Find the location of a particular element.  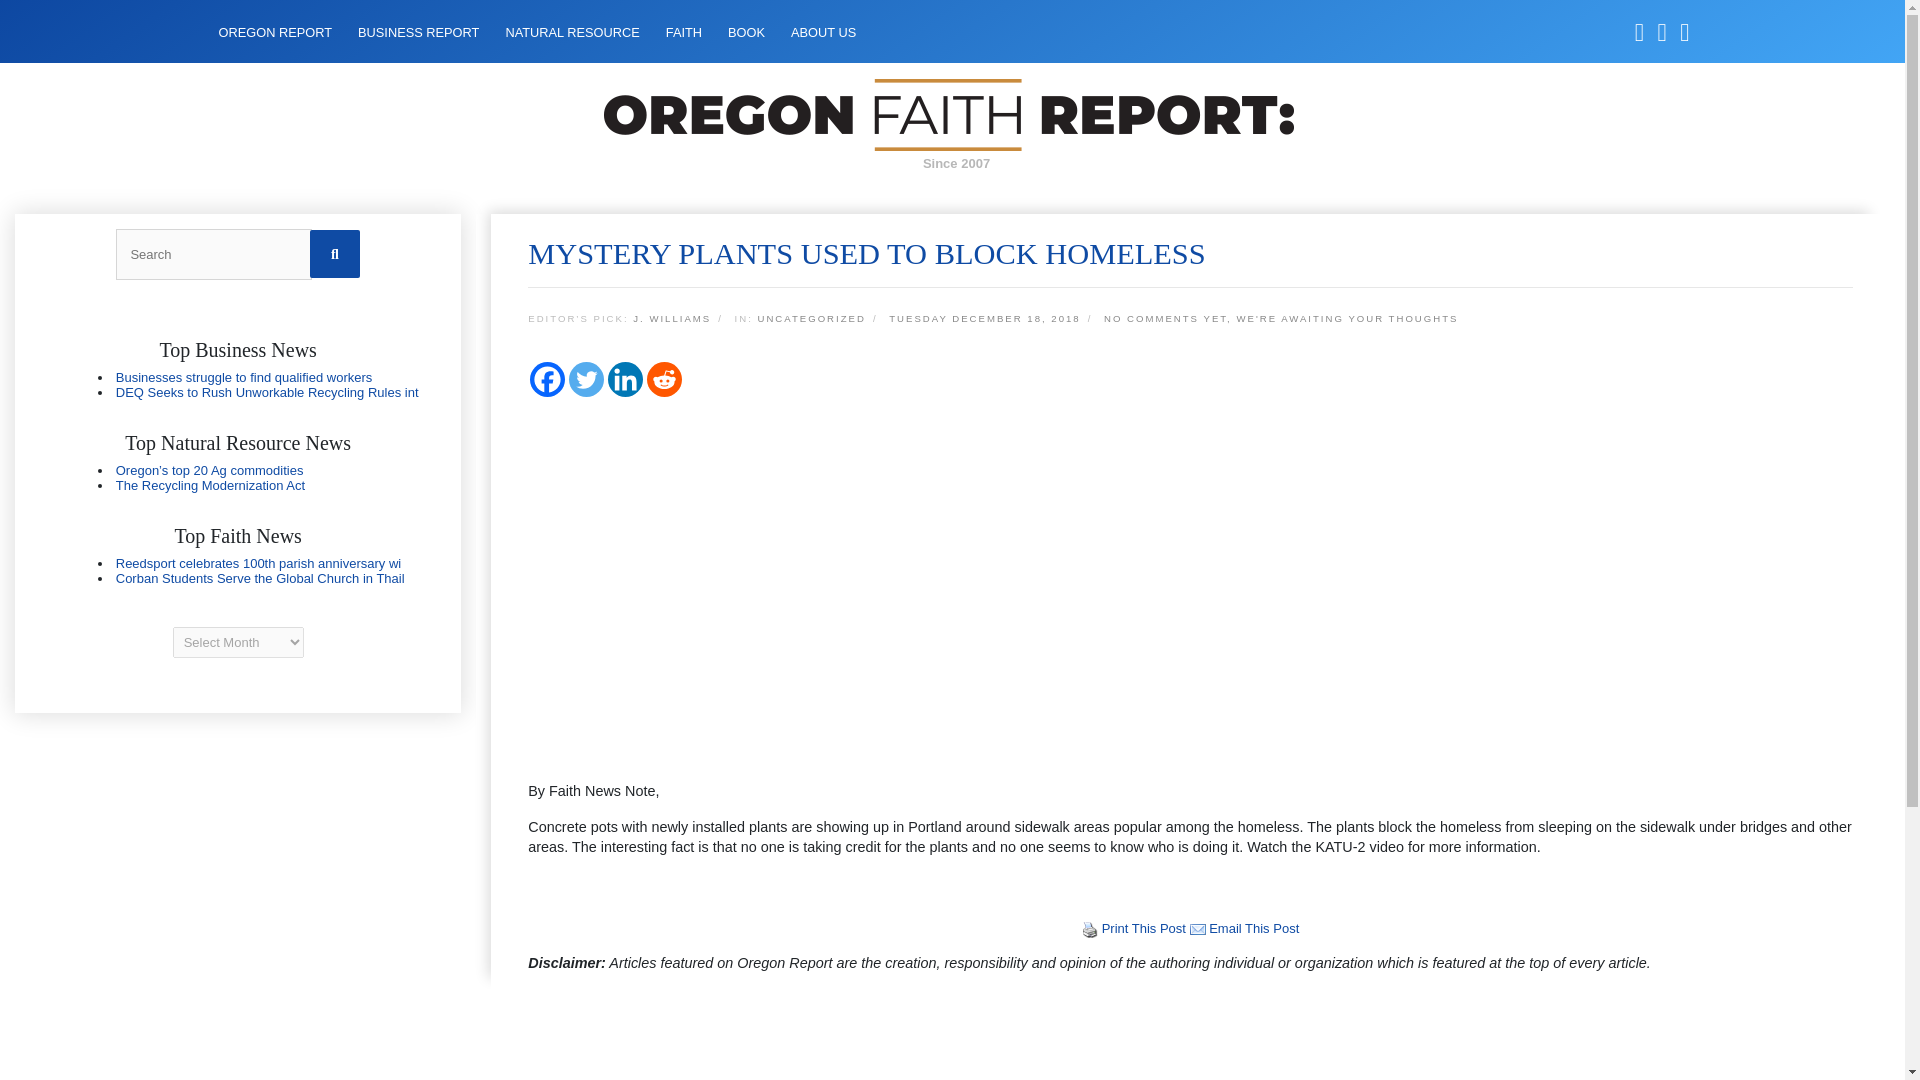

FAITH is located at coordinates (684, 32).